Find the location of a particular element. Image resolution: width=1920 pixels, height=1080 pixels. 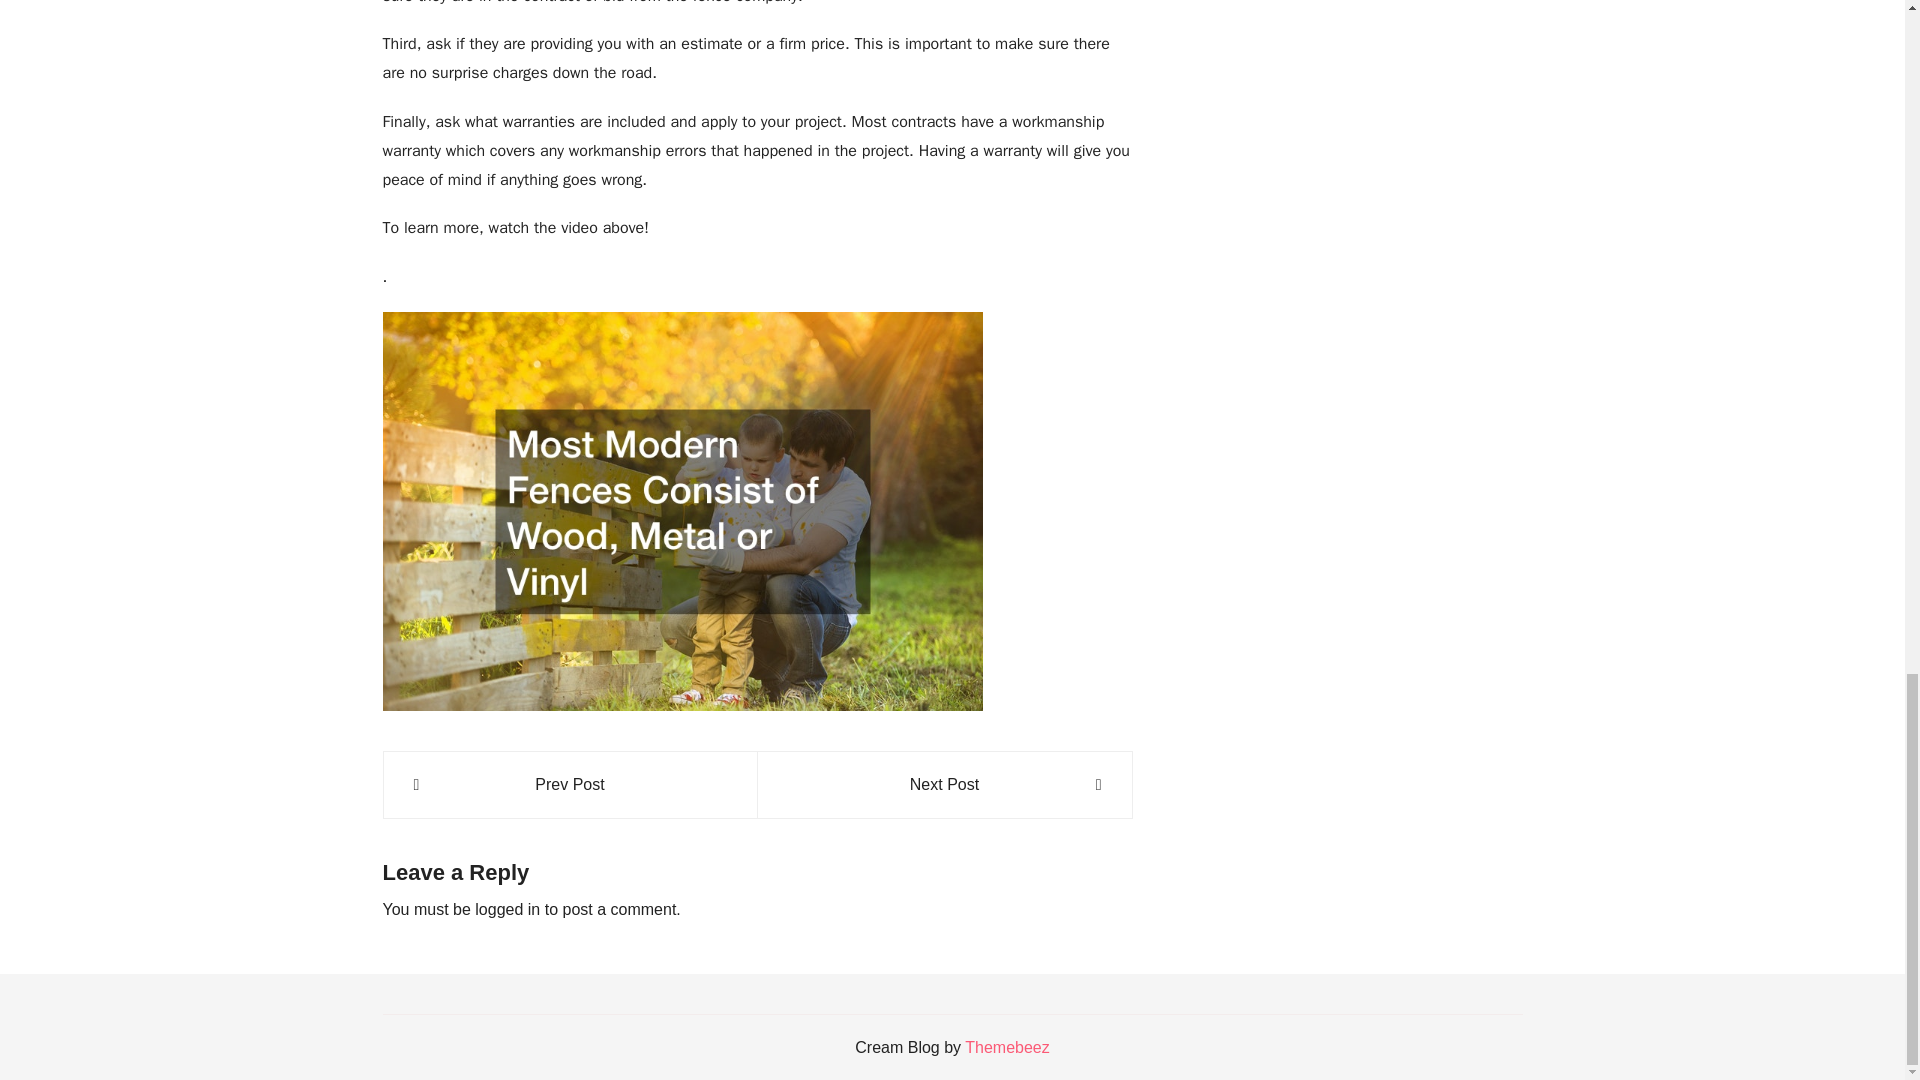

logged in is located at coordinates (506, 909).